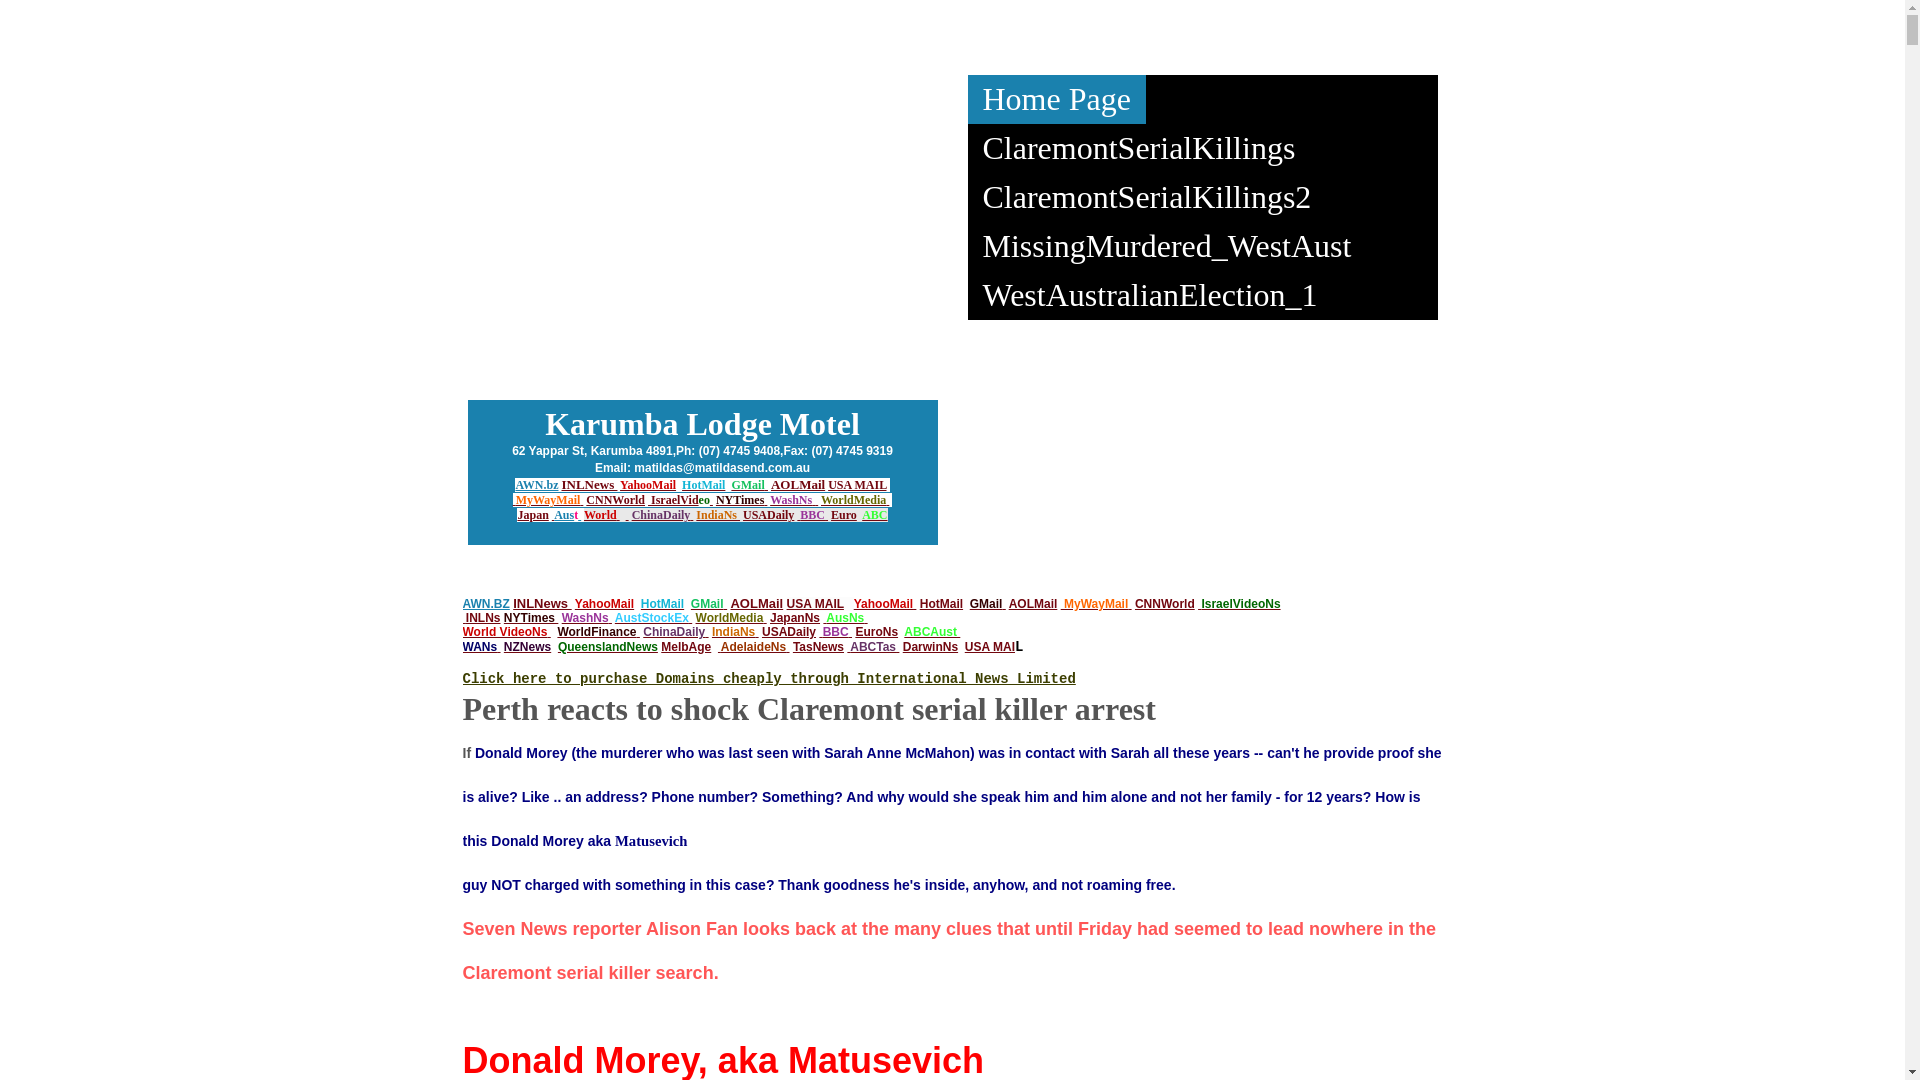  I want to click on  , so click(766, 500).